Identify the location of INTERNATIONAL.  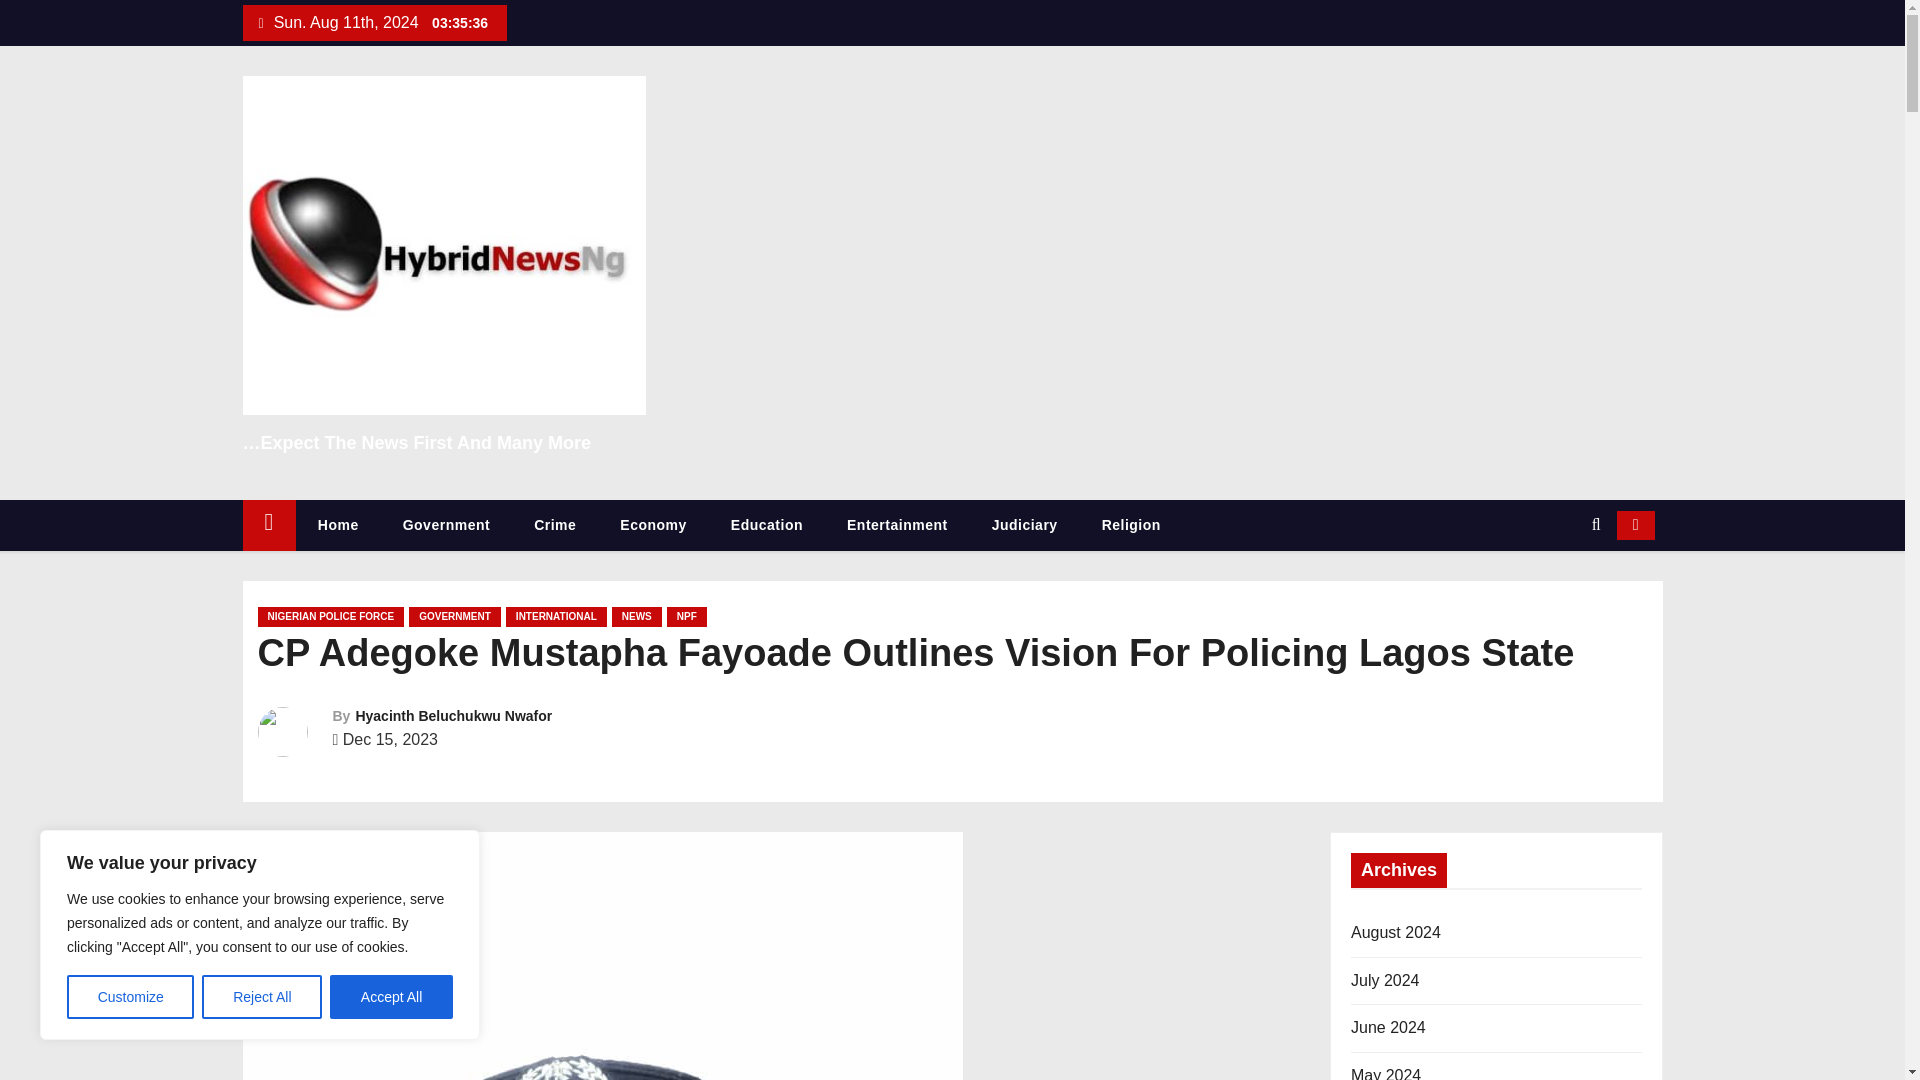
(556, 616).